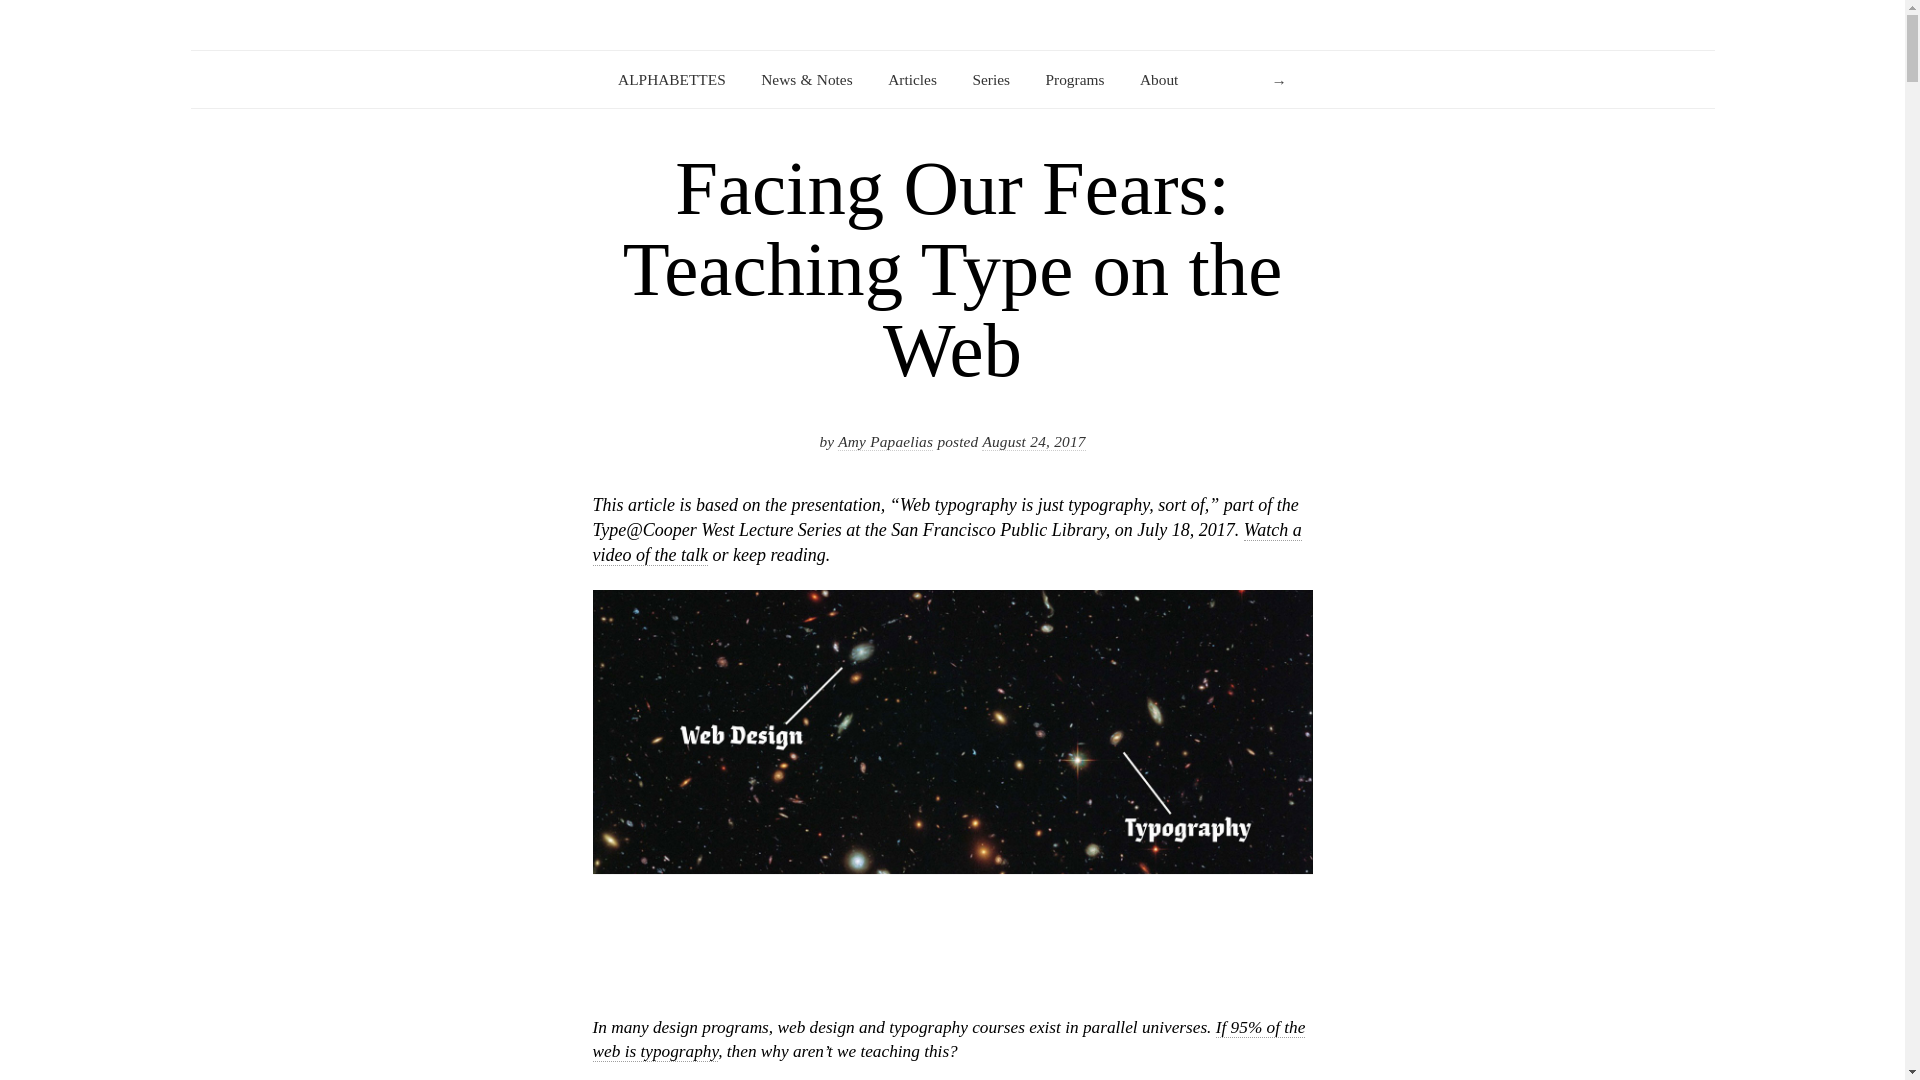 This screenshot has height=1080, width=1920. I want to click on Watch a video of the talk, so click(946, 542).